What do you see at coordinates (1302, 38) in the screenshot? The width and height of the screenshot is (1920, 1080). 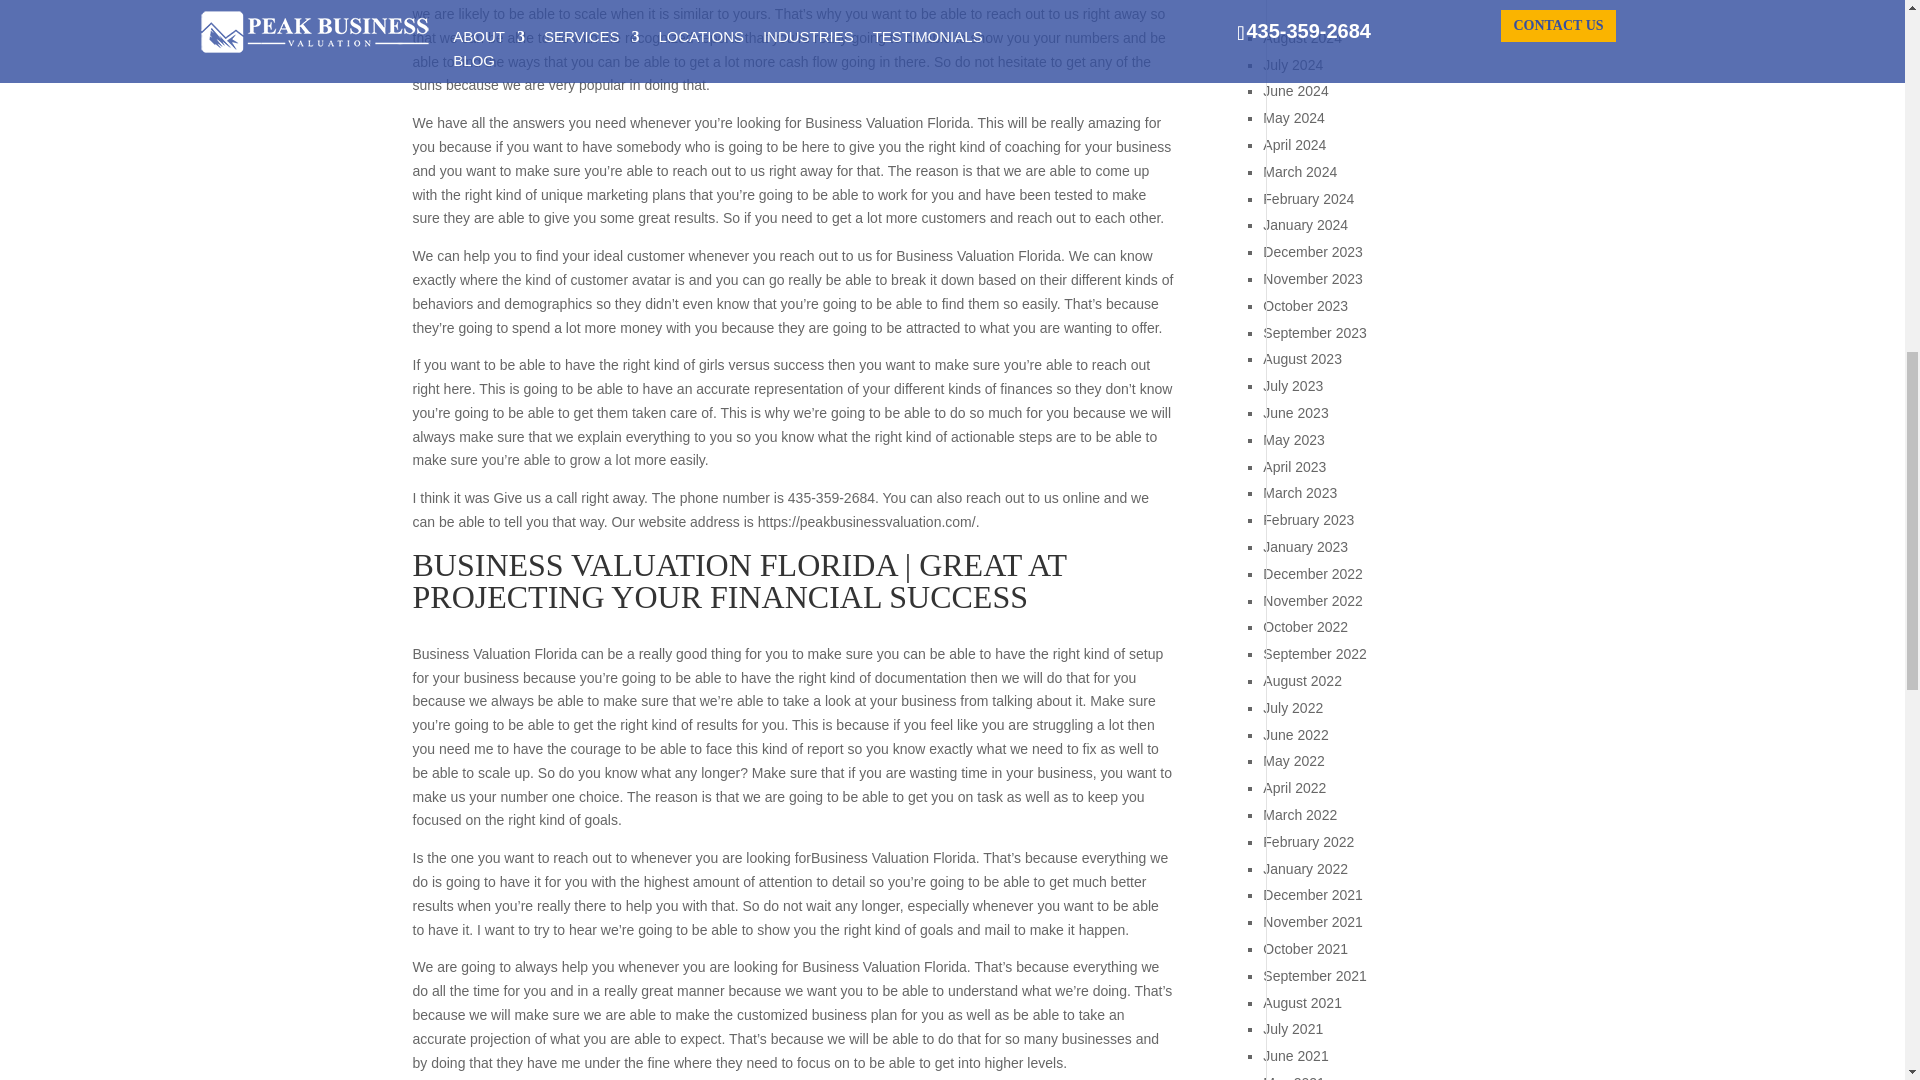 I see `August 2024` at bounding box center [1302, 38].